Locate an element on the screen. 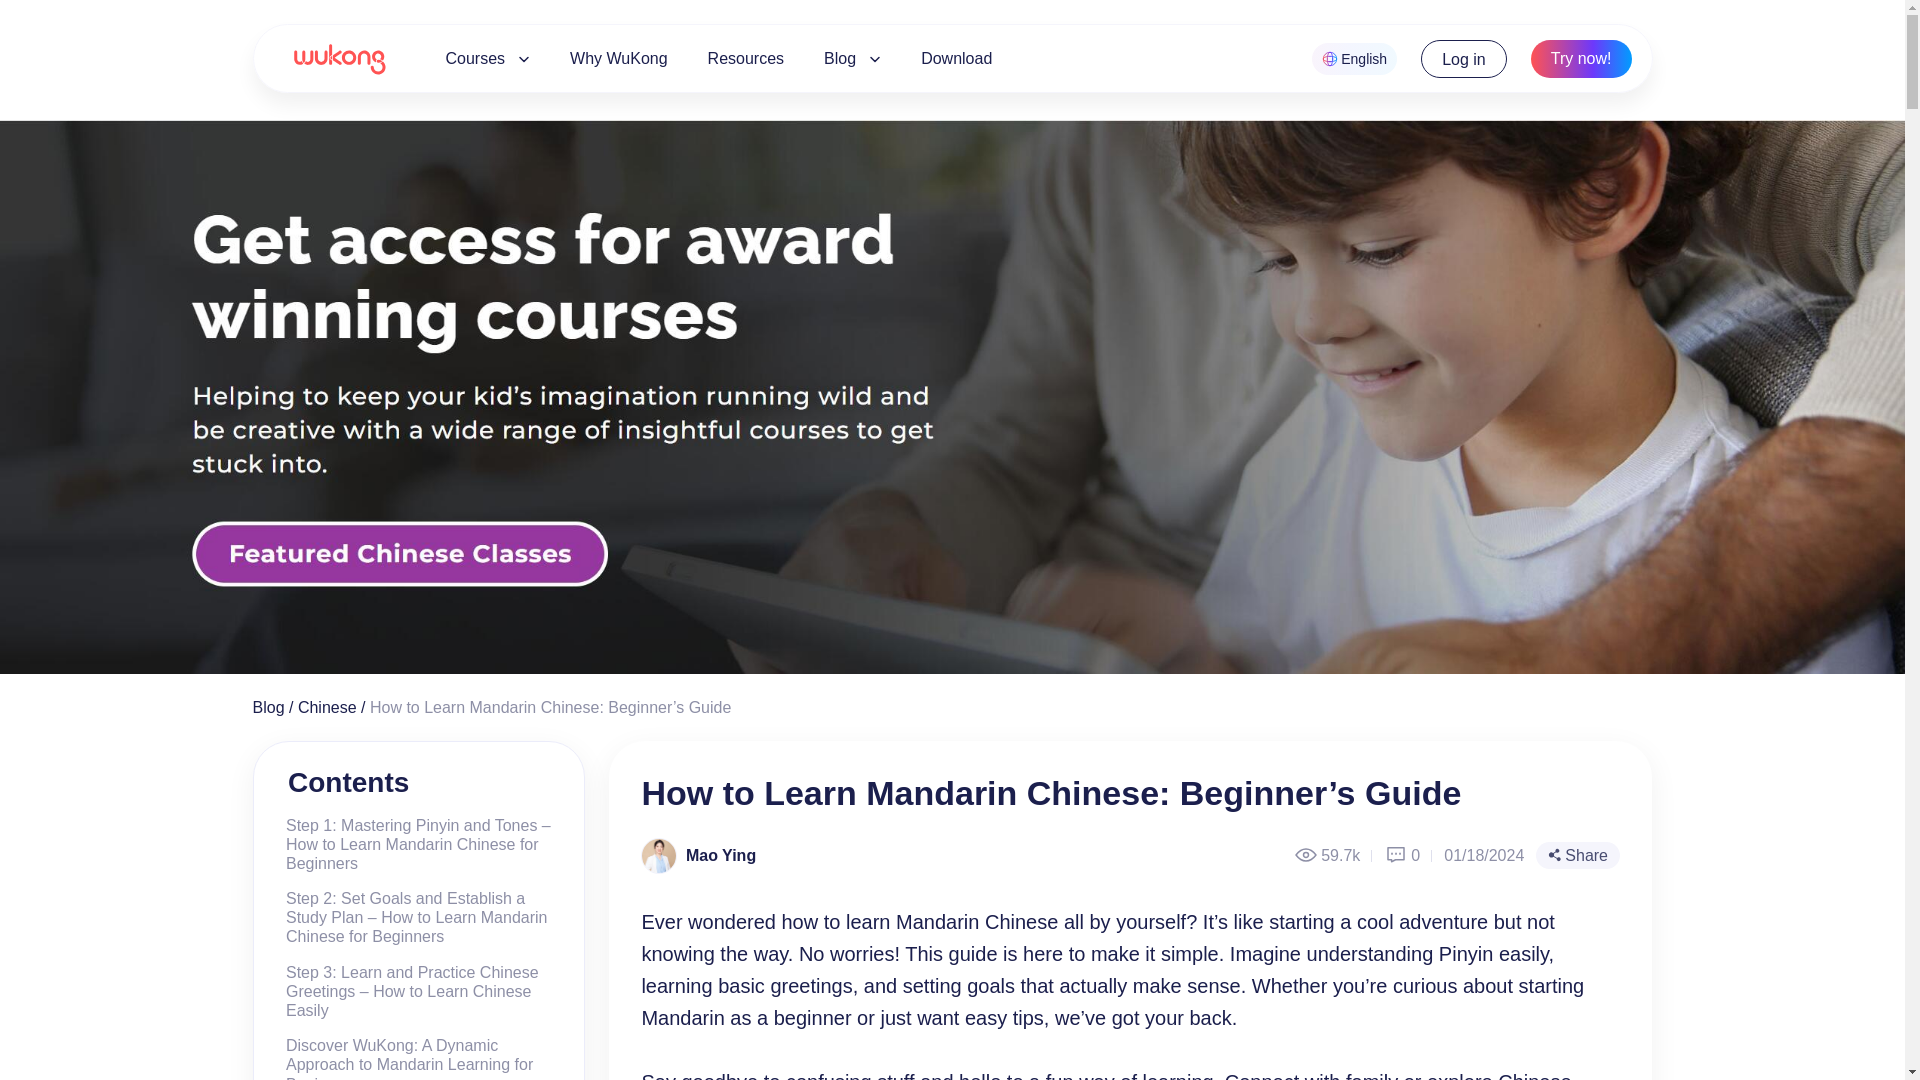  Resources is located at coordinates (746, 58).